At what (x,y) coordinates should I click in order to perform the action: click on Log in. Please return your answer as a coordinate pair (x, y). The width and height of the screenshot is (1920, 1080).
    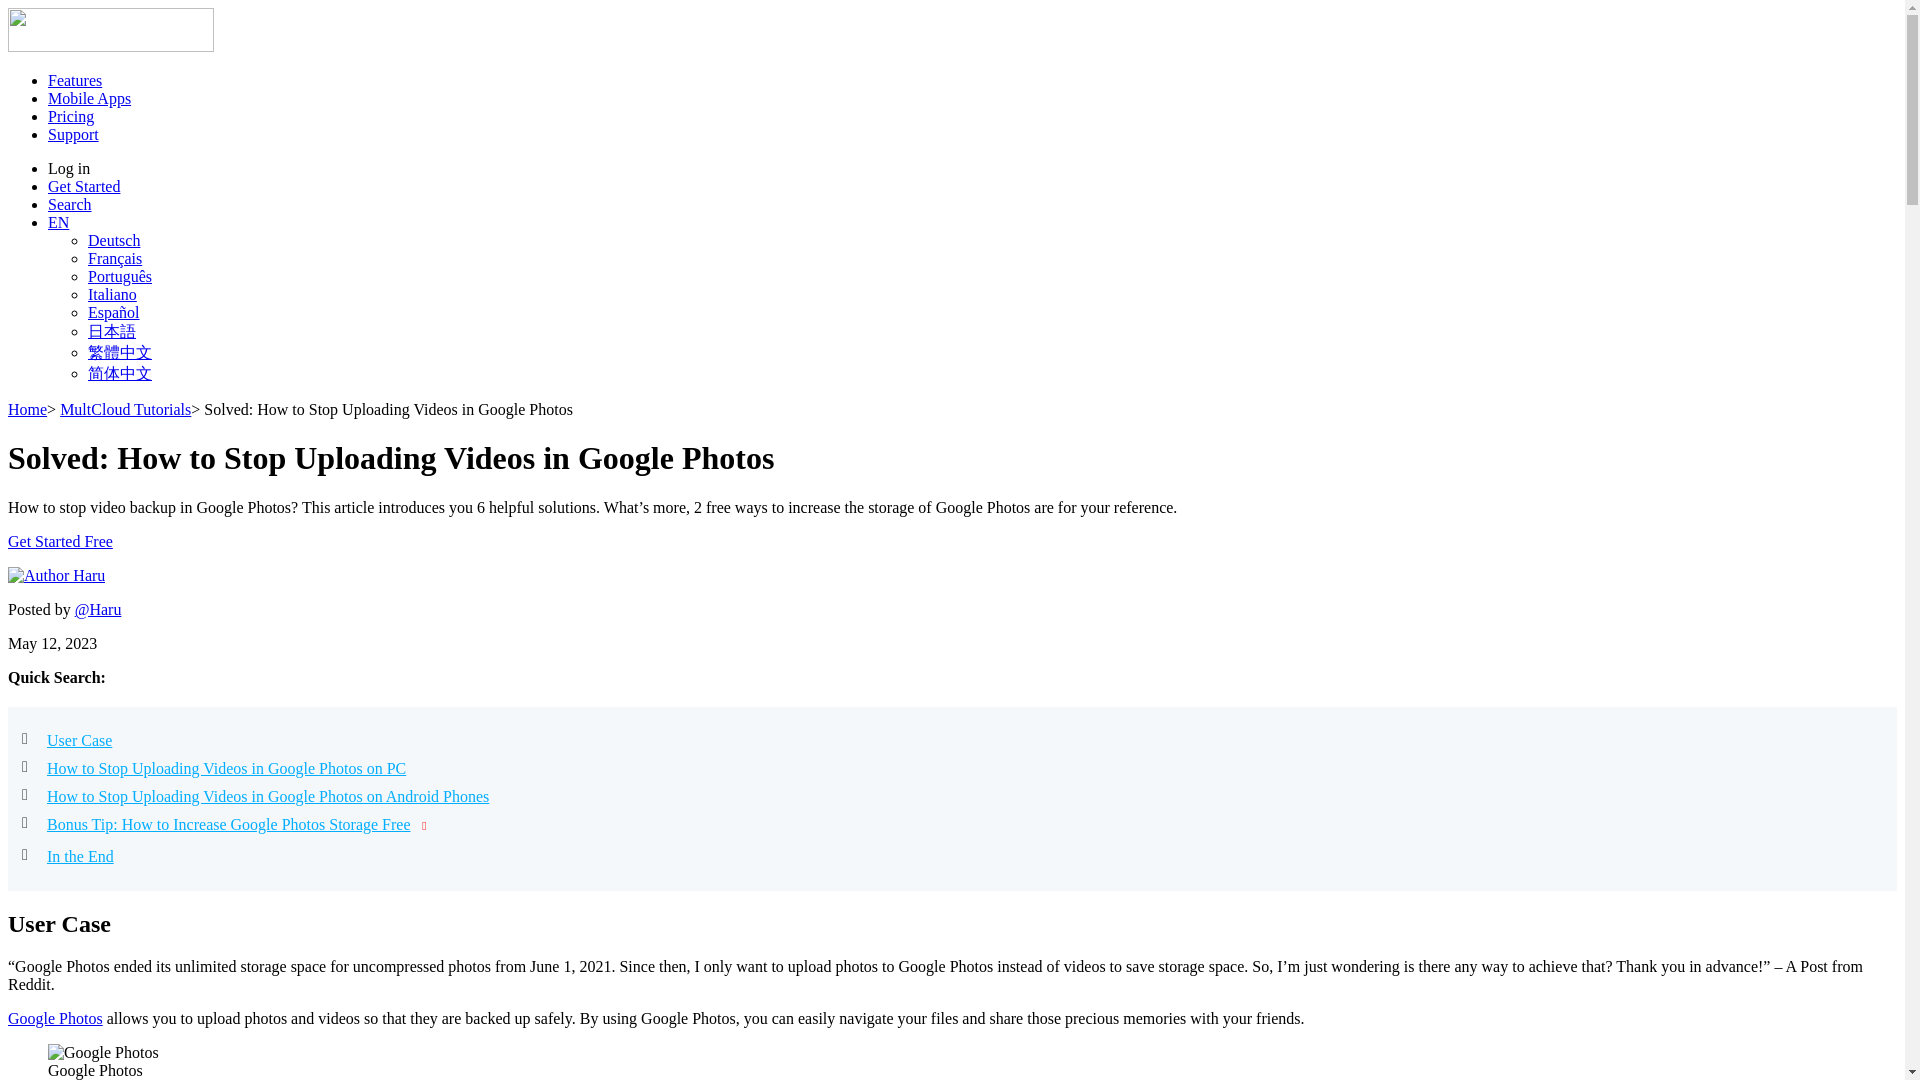
    Looking at the image, I should click on (69, 168).